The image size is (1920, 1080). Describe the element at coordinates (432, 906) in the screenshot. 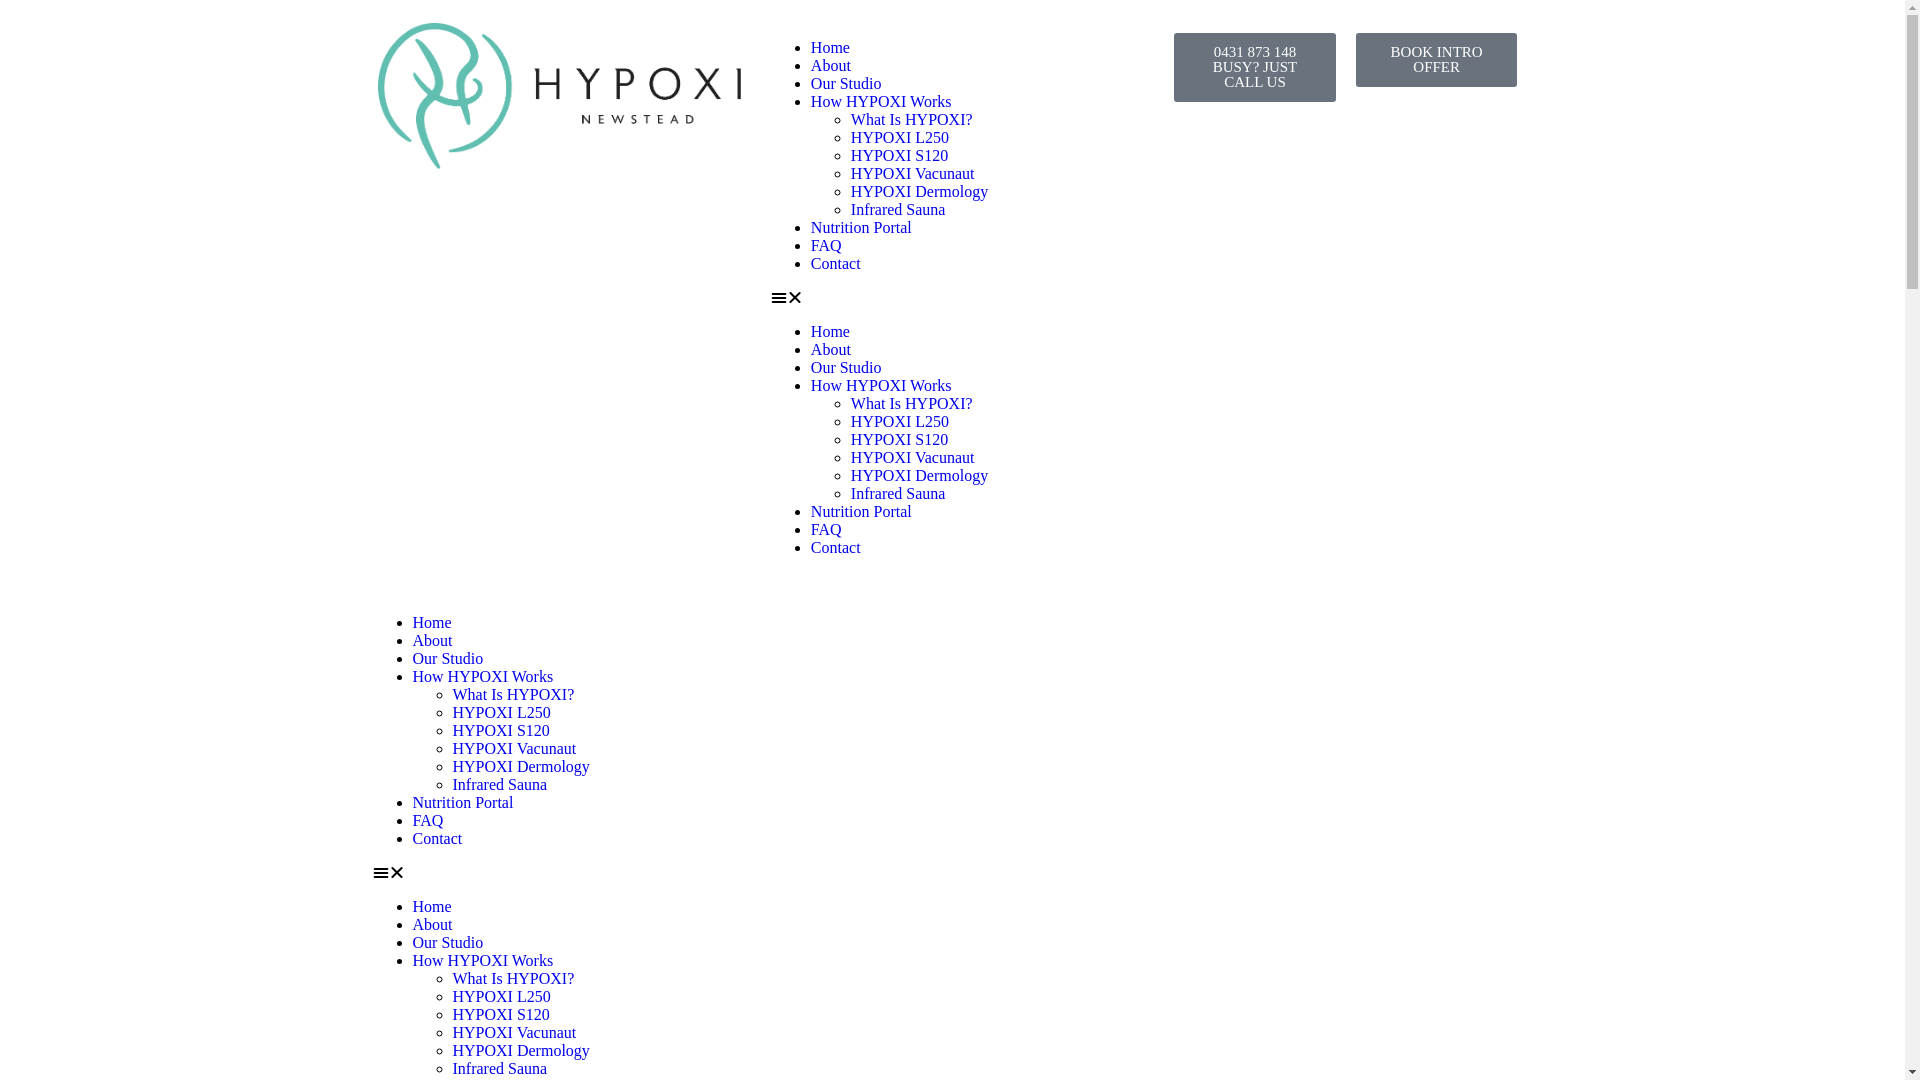

I see `Home` at that location.